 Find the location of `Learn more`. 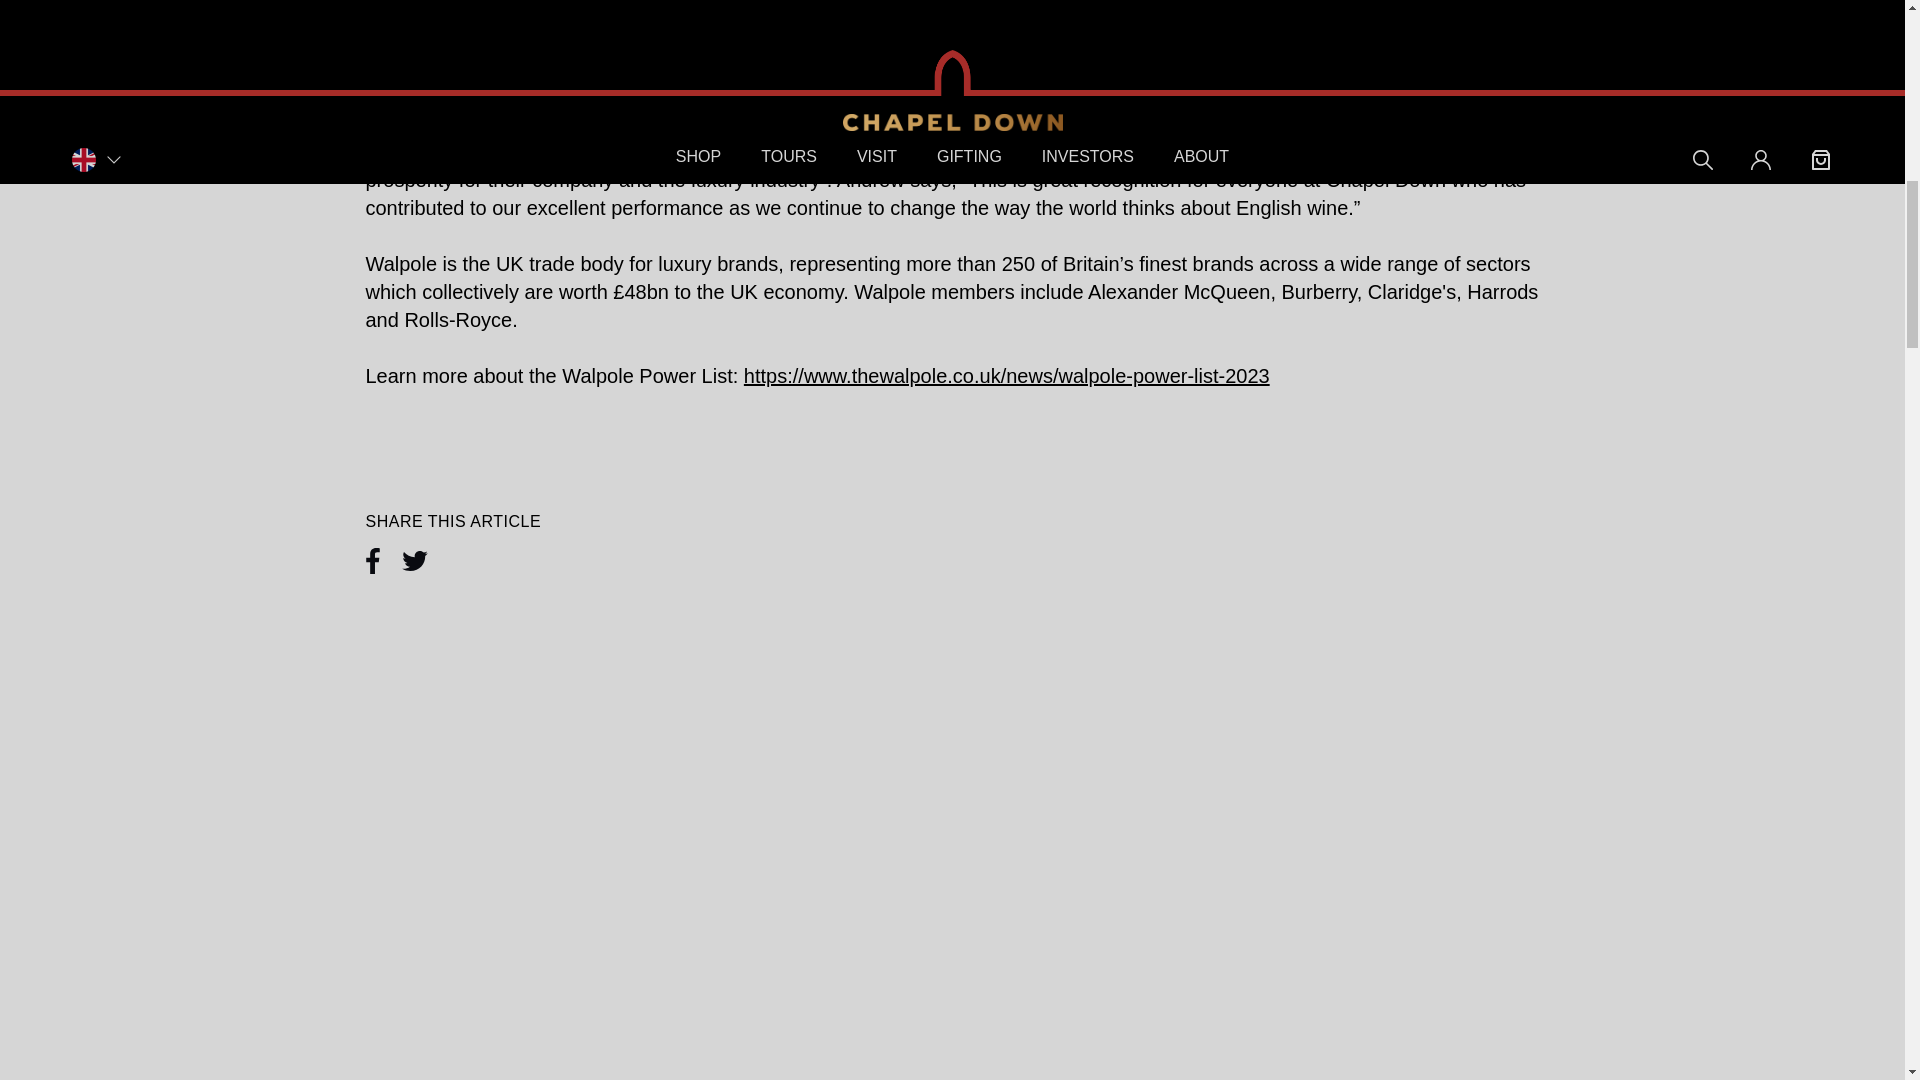

Learn more is located at coordinates (1690, 339).